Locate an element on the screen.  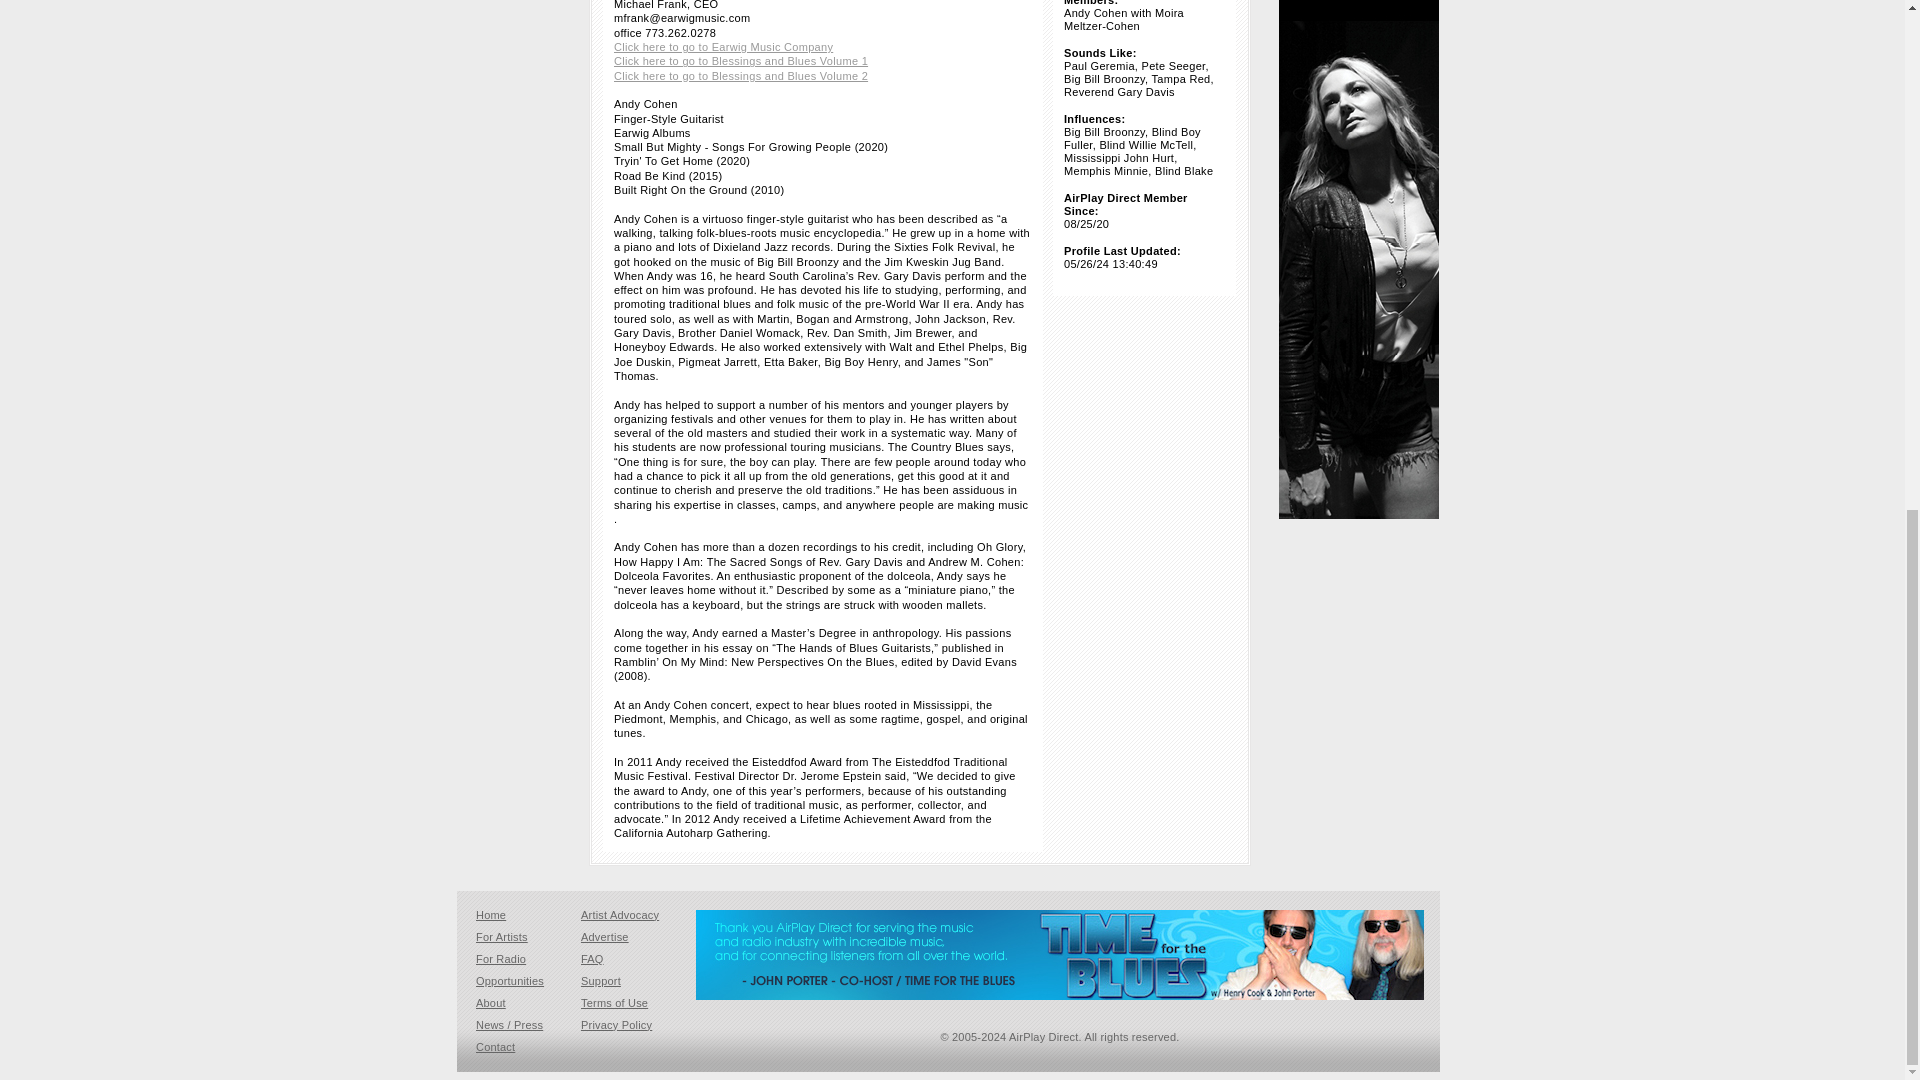
Info is located at coordinates (1056, 68).